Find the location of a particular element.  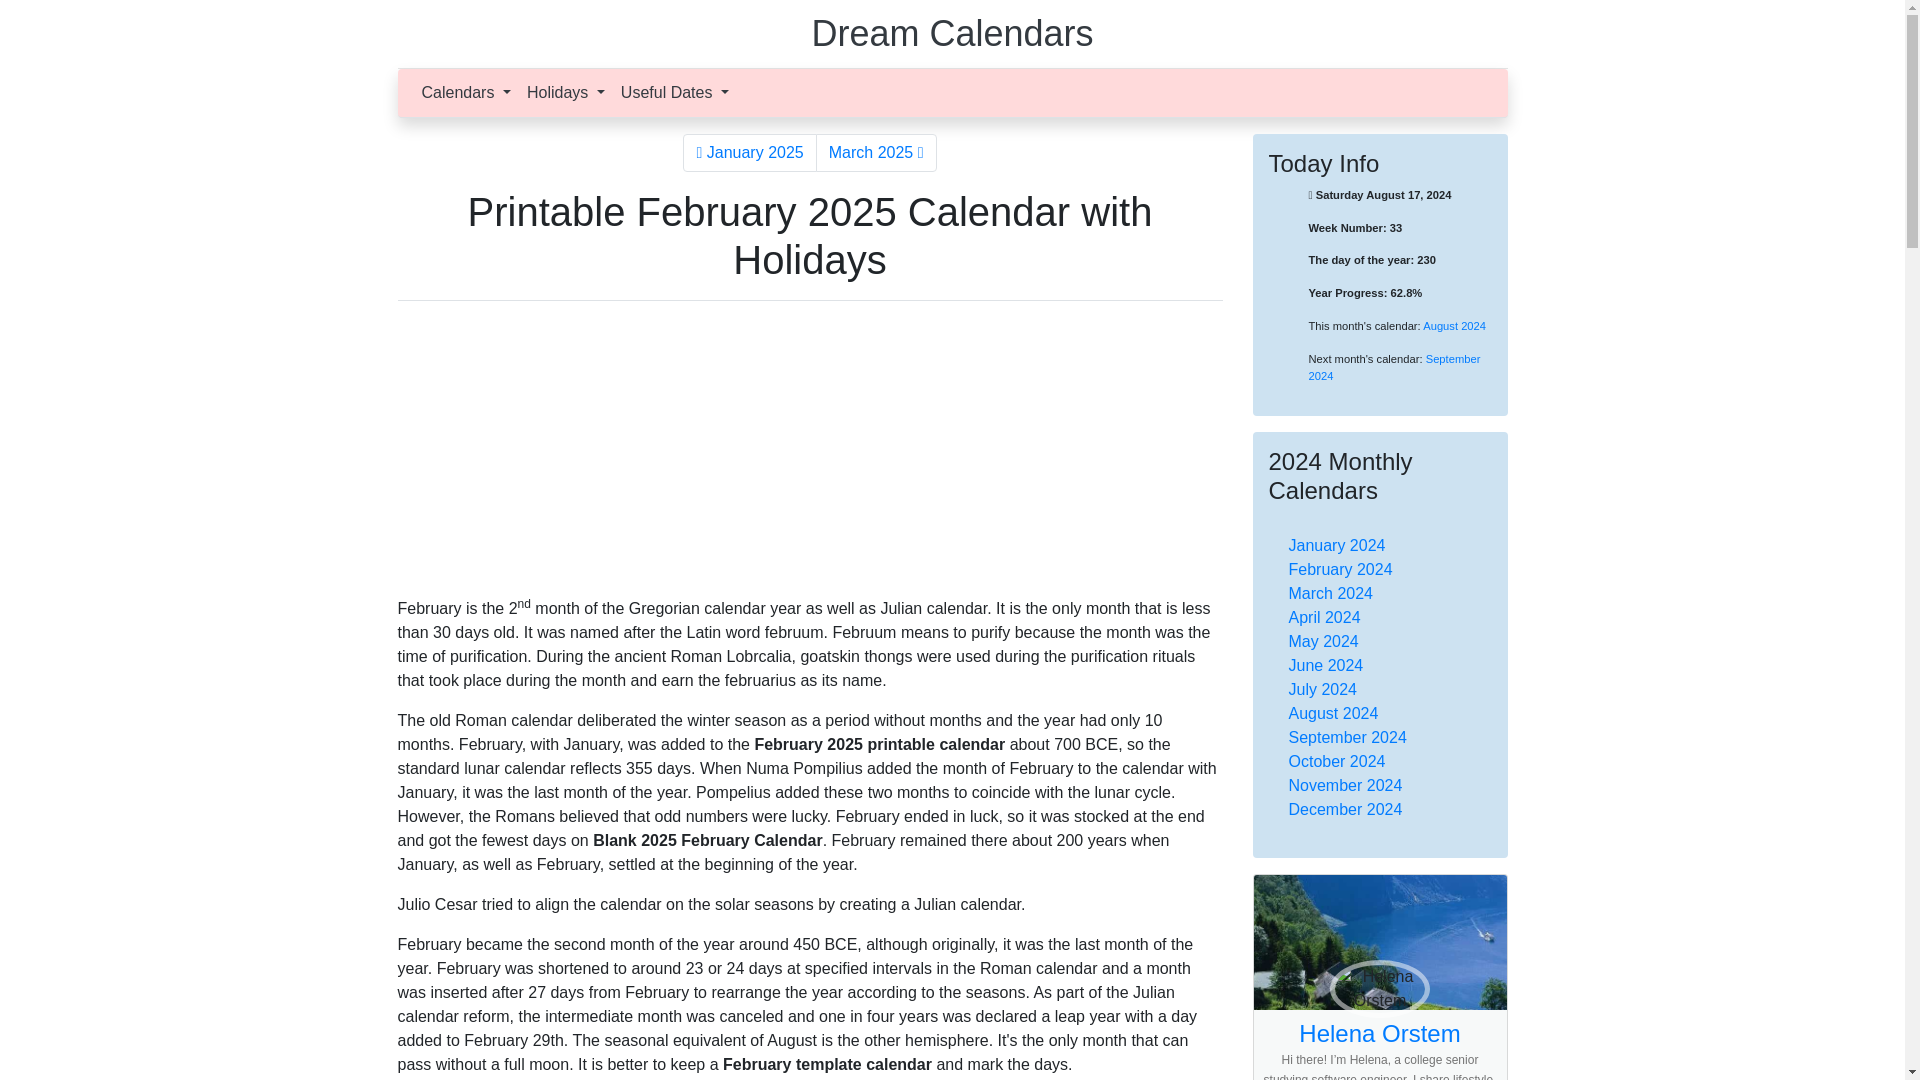

Printable Calendar is located at coordinates (951, 33).